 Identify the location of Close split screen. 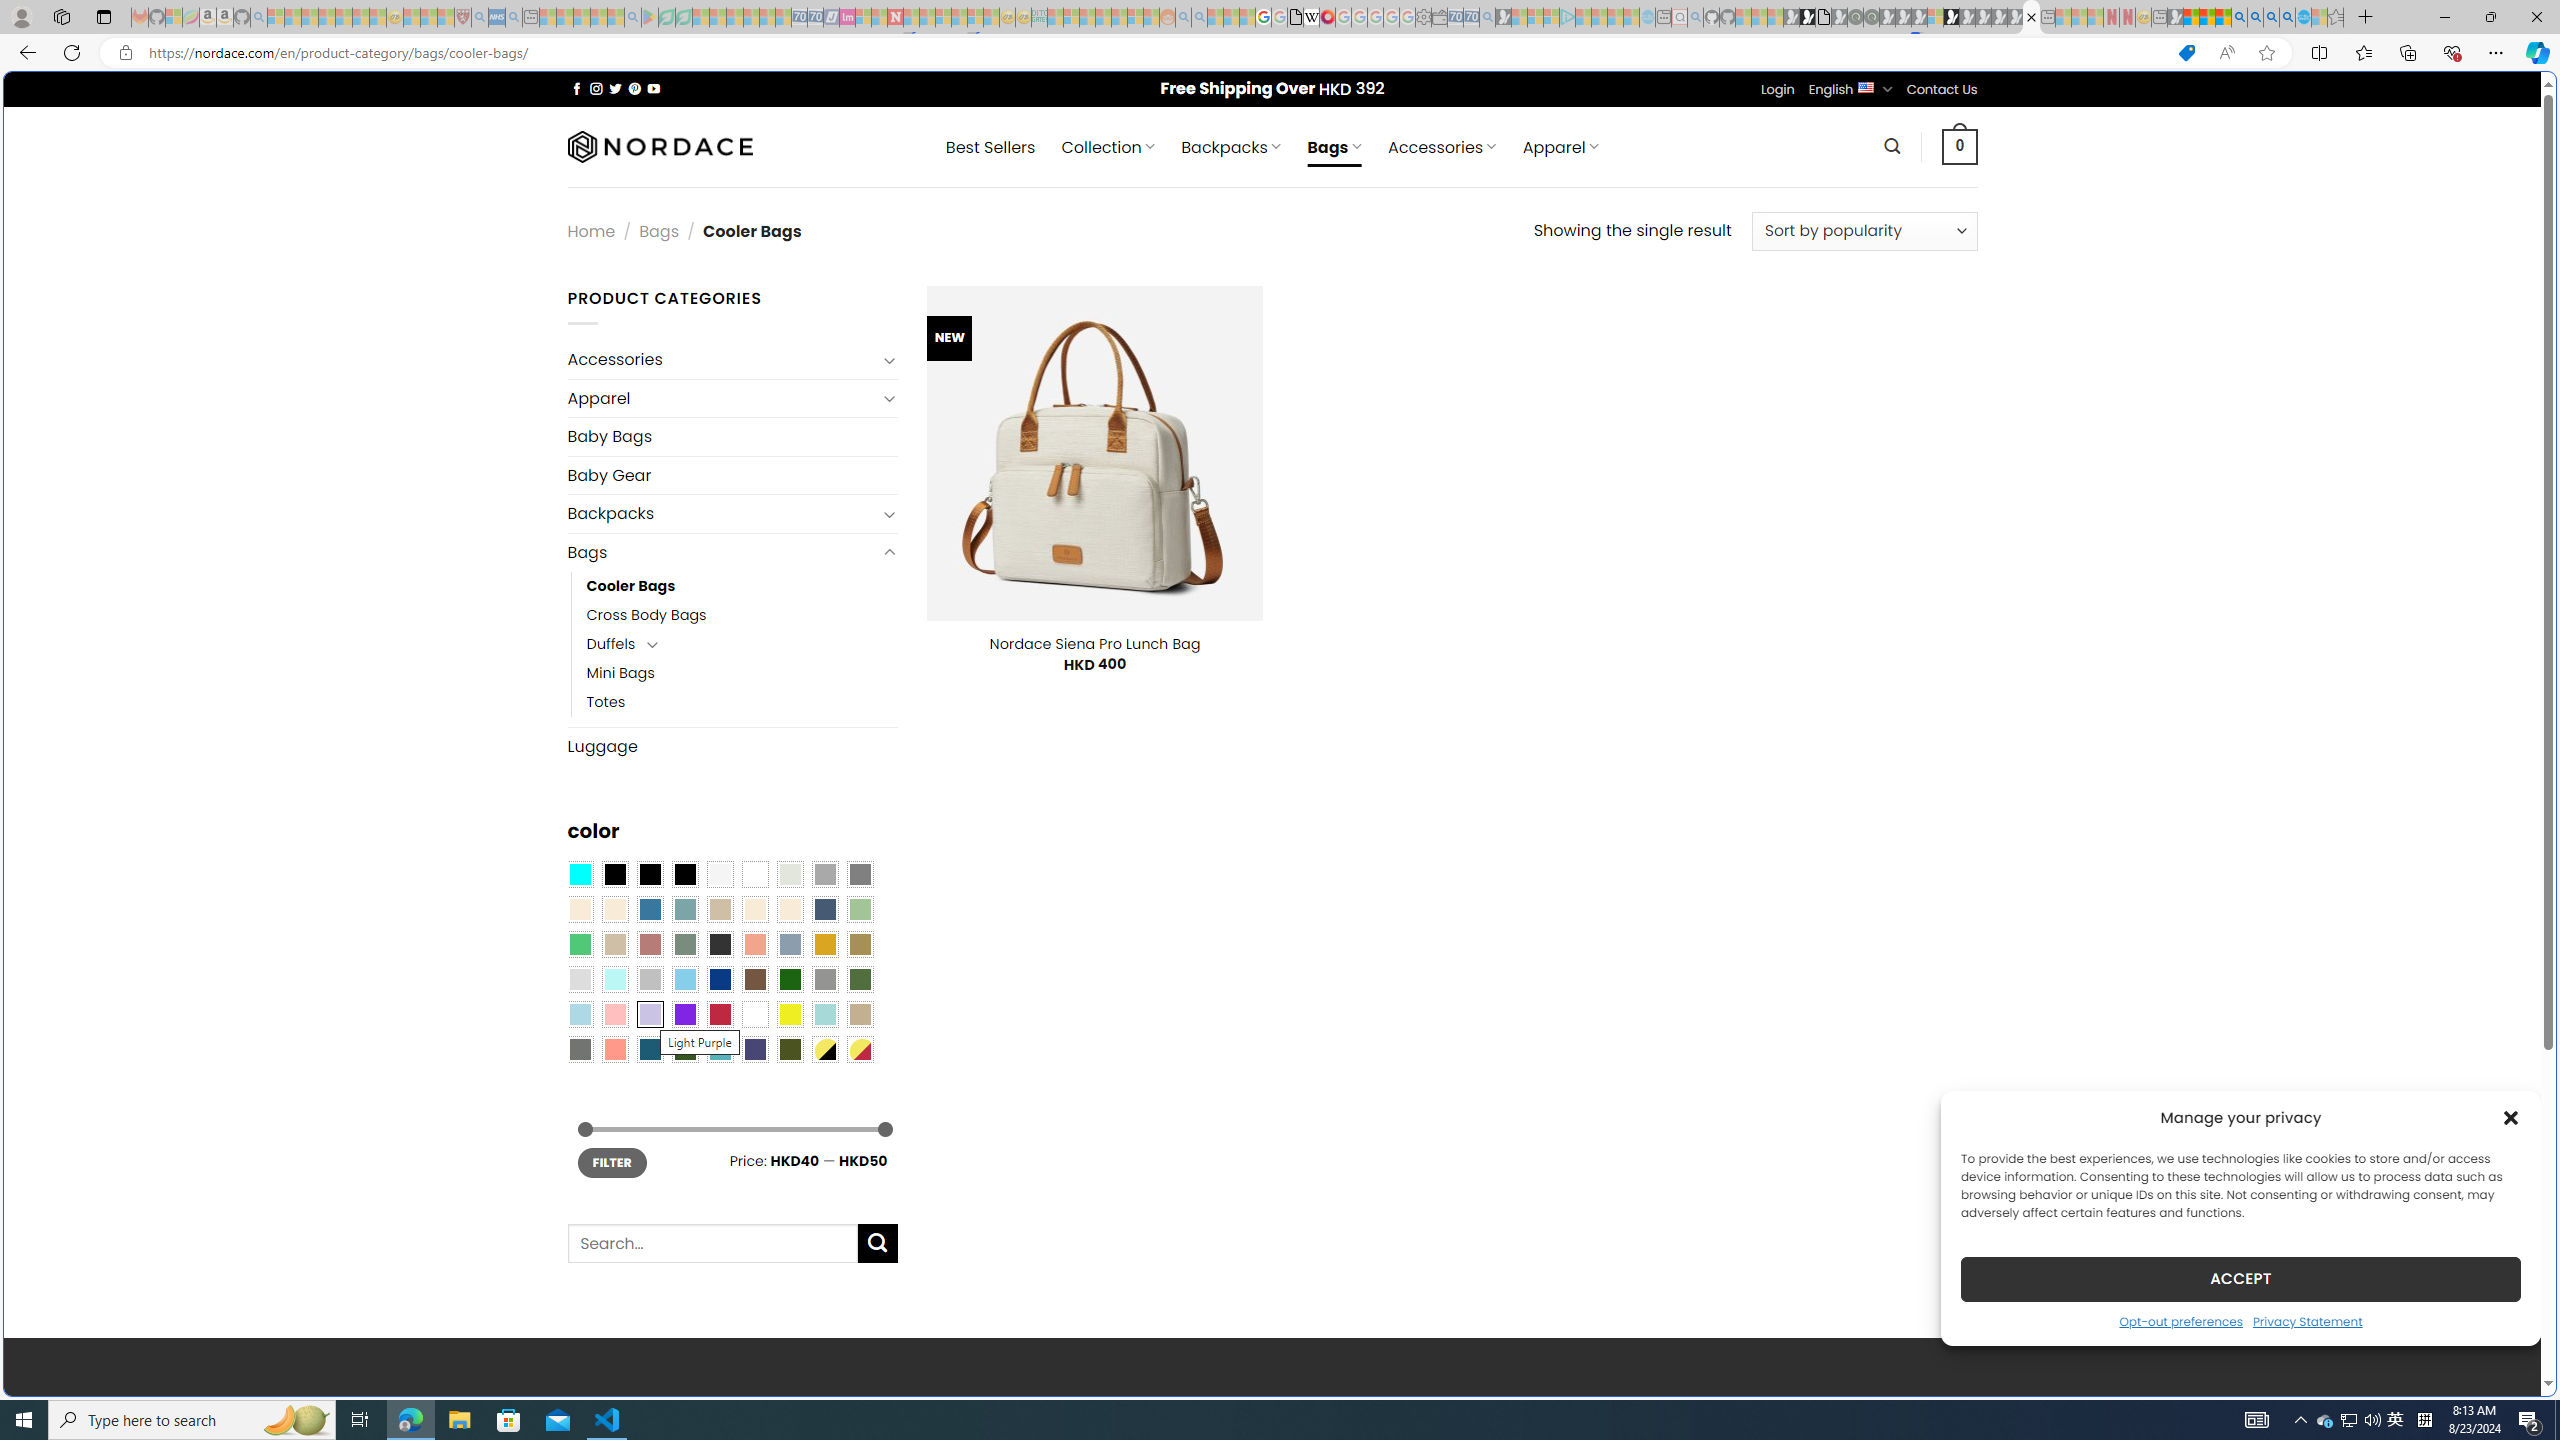
(2124, 101).